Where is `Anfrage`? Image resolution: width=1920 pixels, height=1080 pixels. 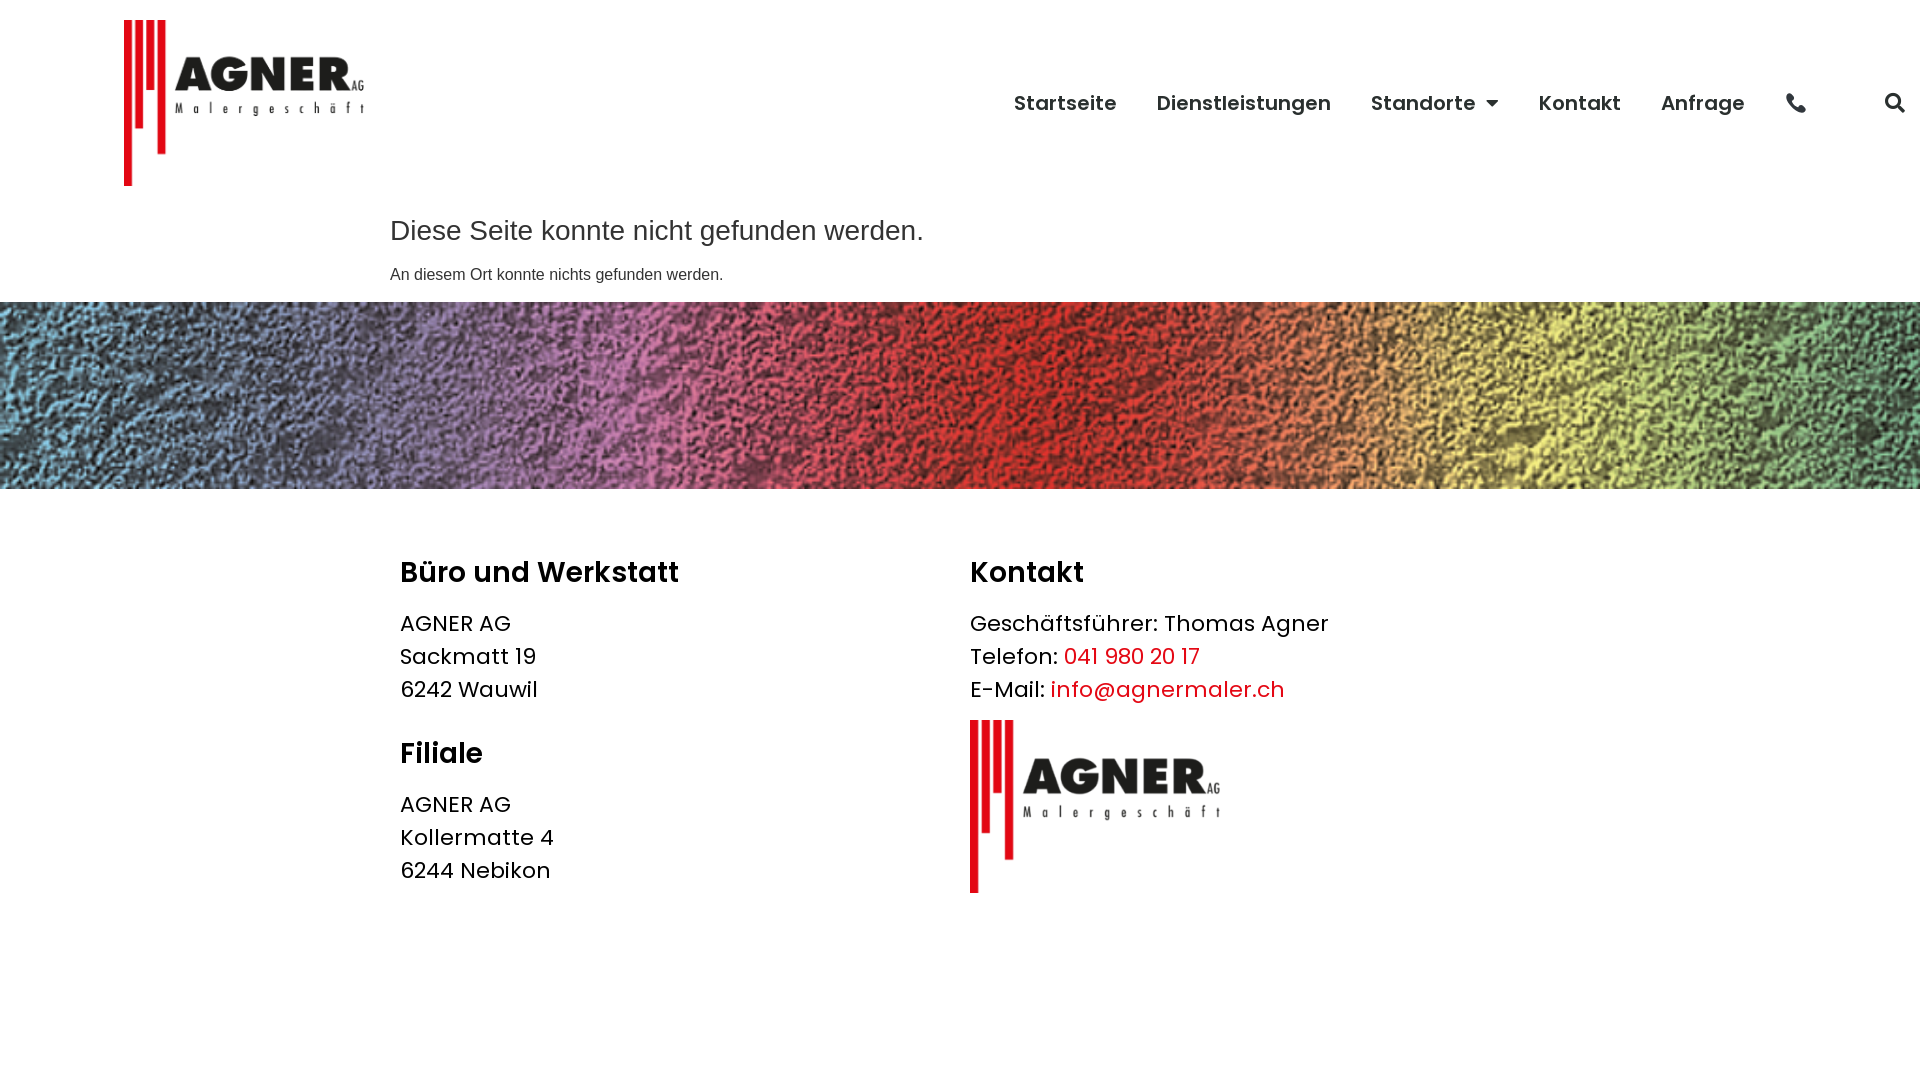
Anfrage is located at coordinates (1703, 103).